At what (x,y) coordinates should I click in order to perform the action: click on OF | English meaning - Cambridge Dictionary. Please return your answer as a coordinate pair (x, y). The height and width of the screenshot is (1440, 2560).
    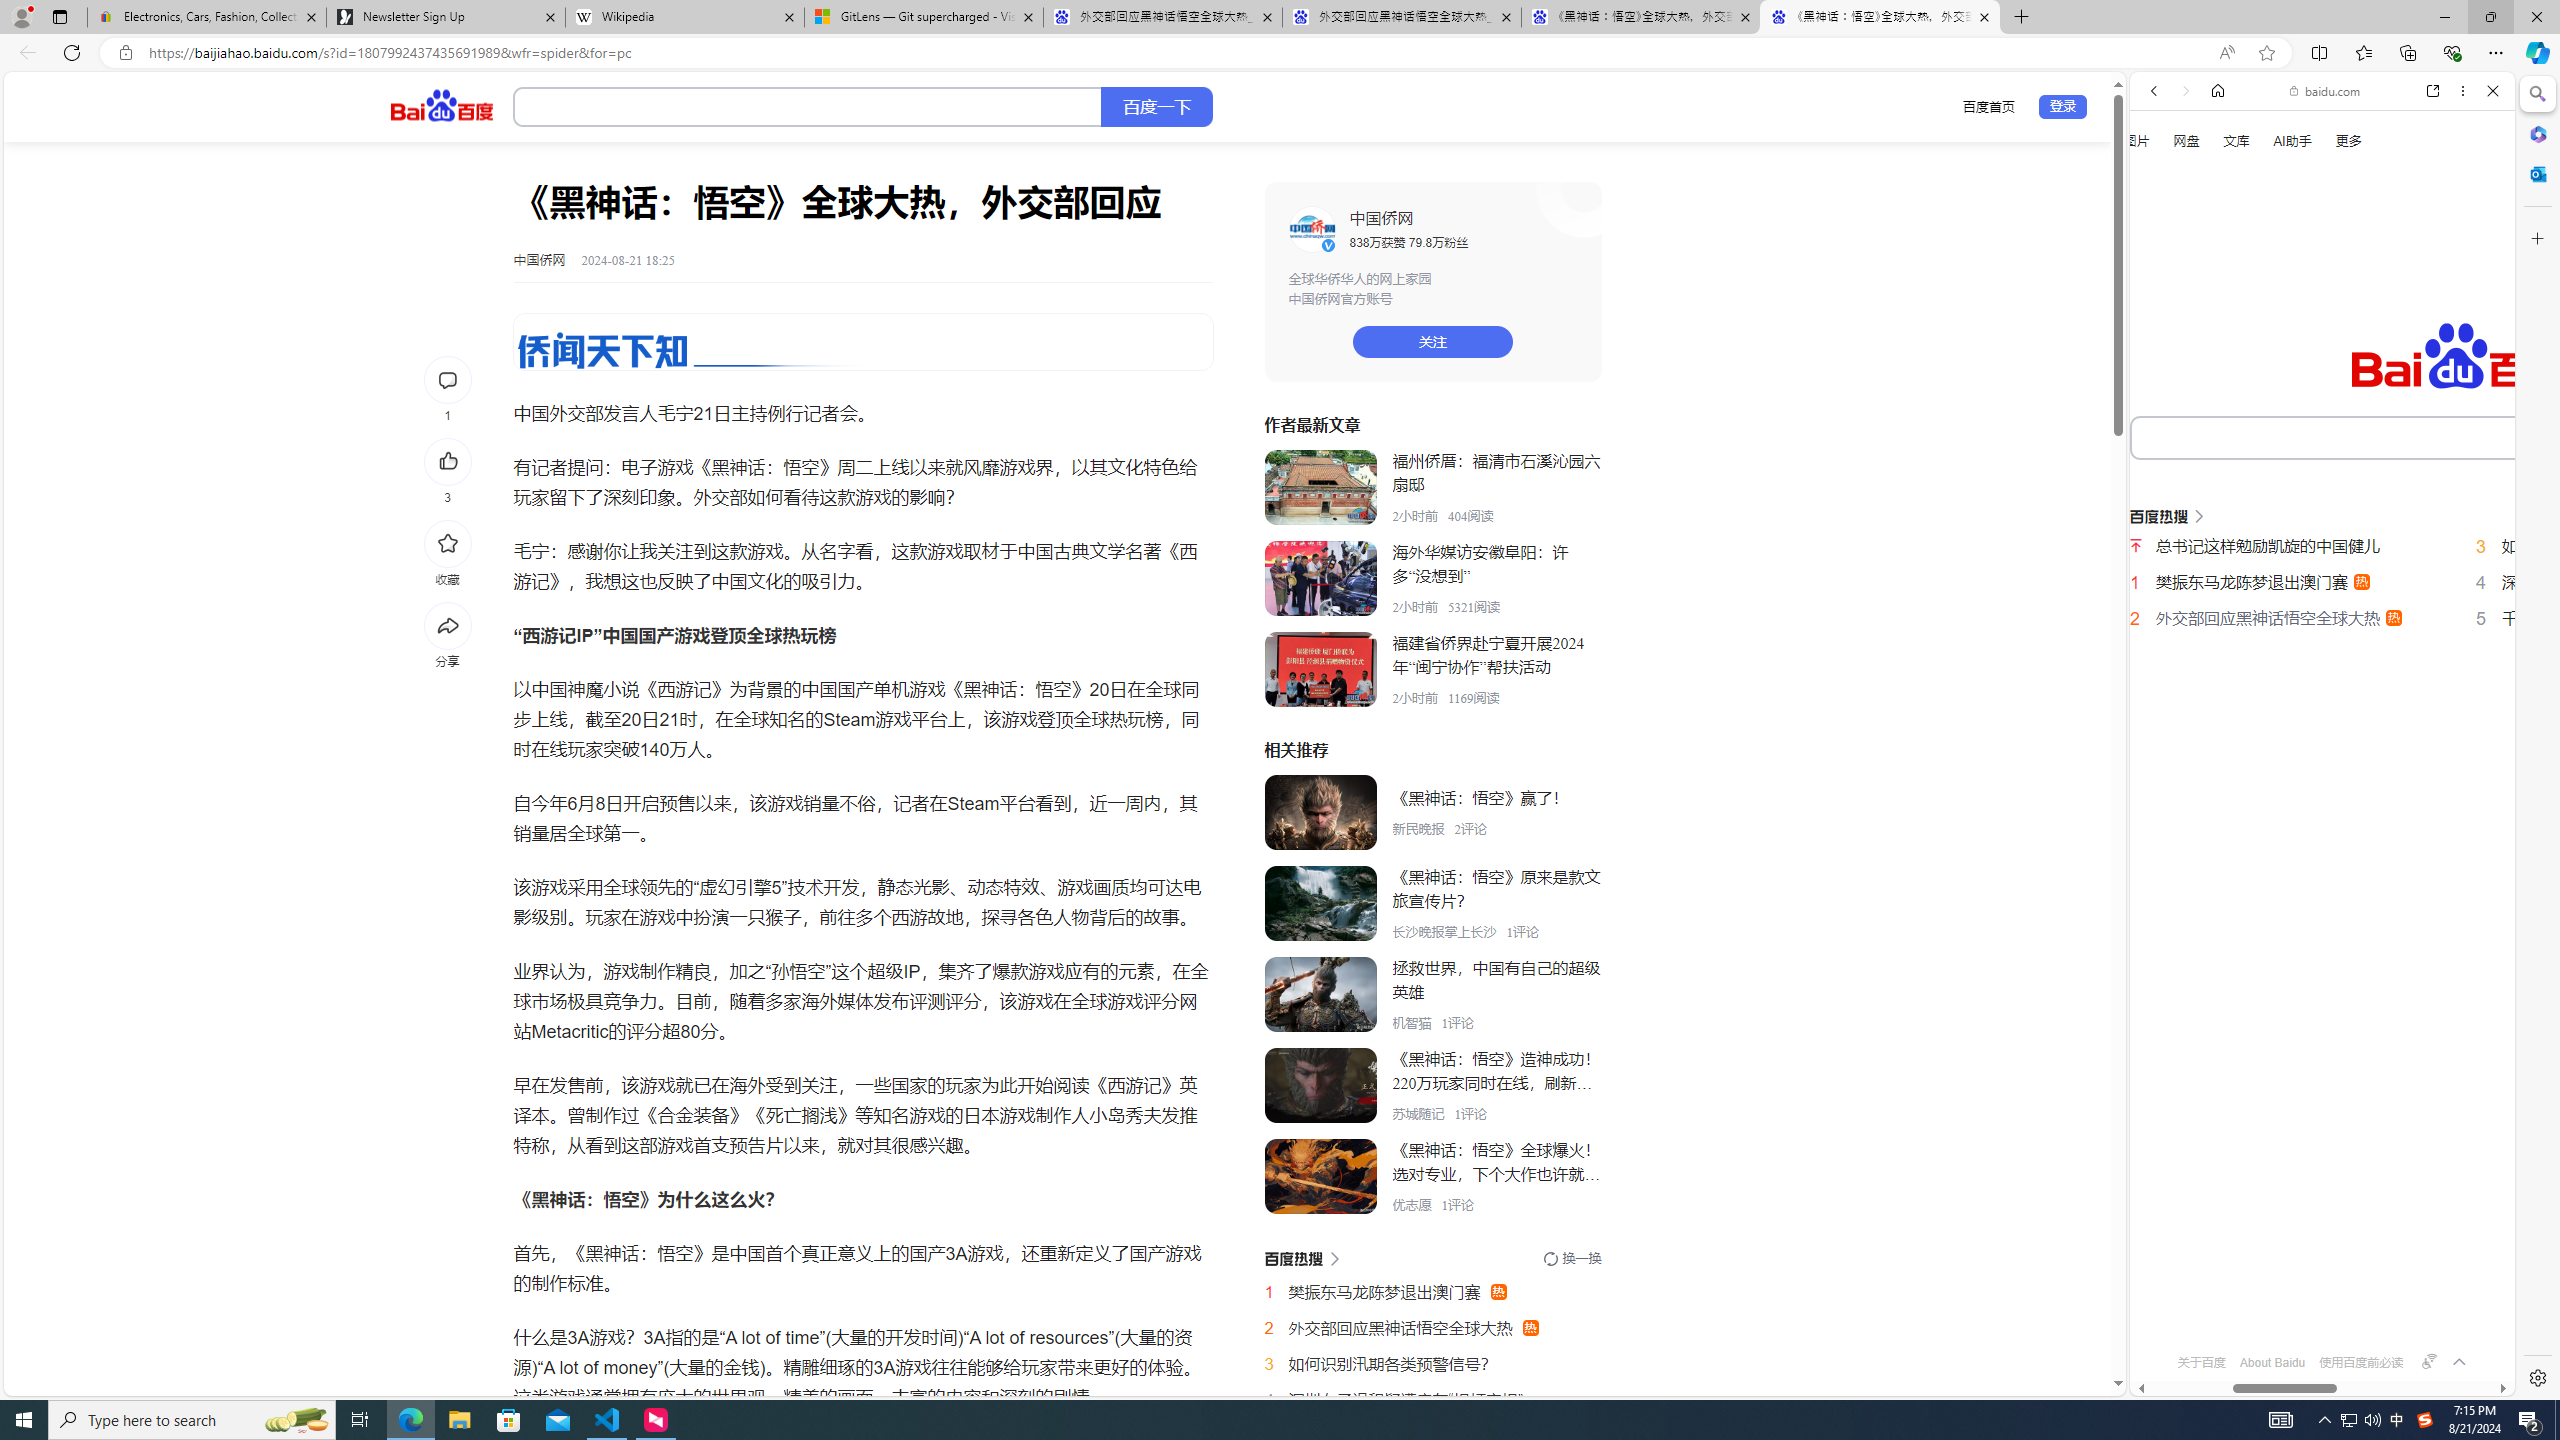
    Looking at the image, I should click on (2314, 418).